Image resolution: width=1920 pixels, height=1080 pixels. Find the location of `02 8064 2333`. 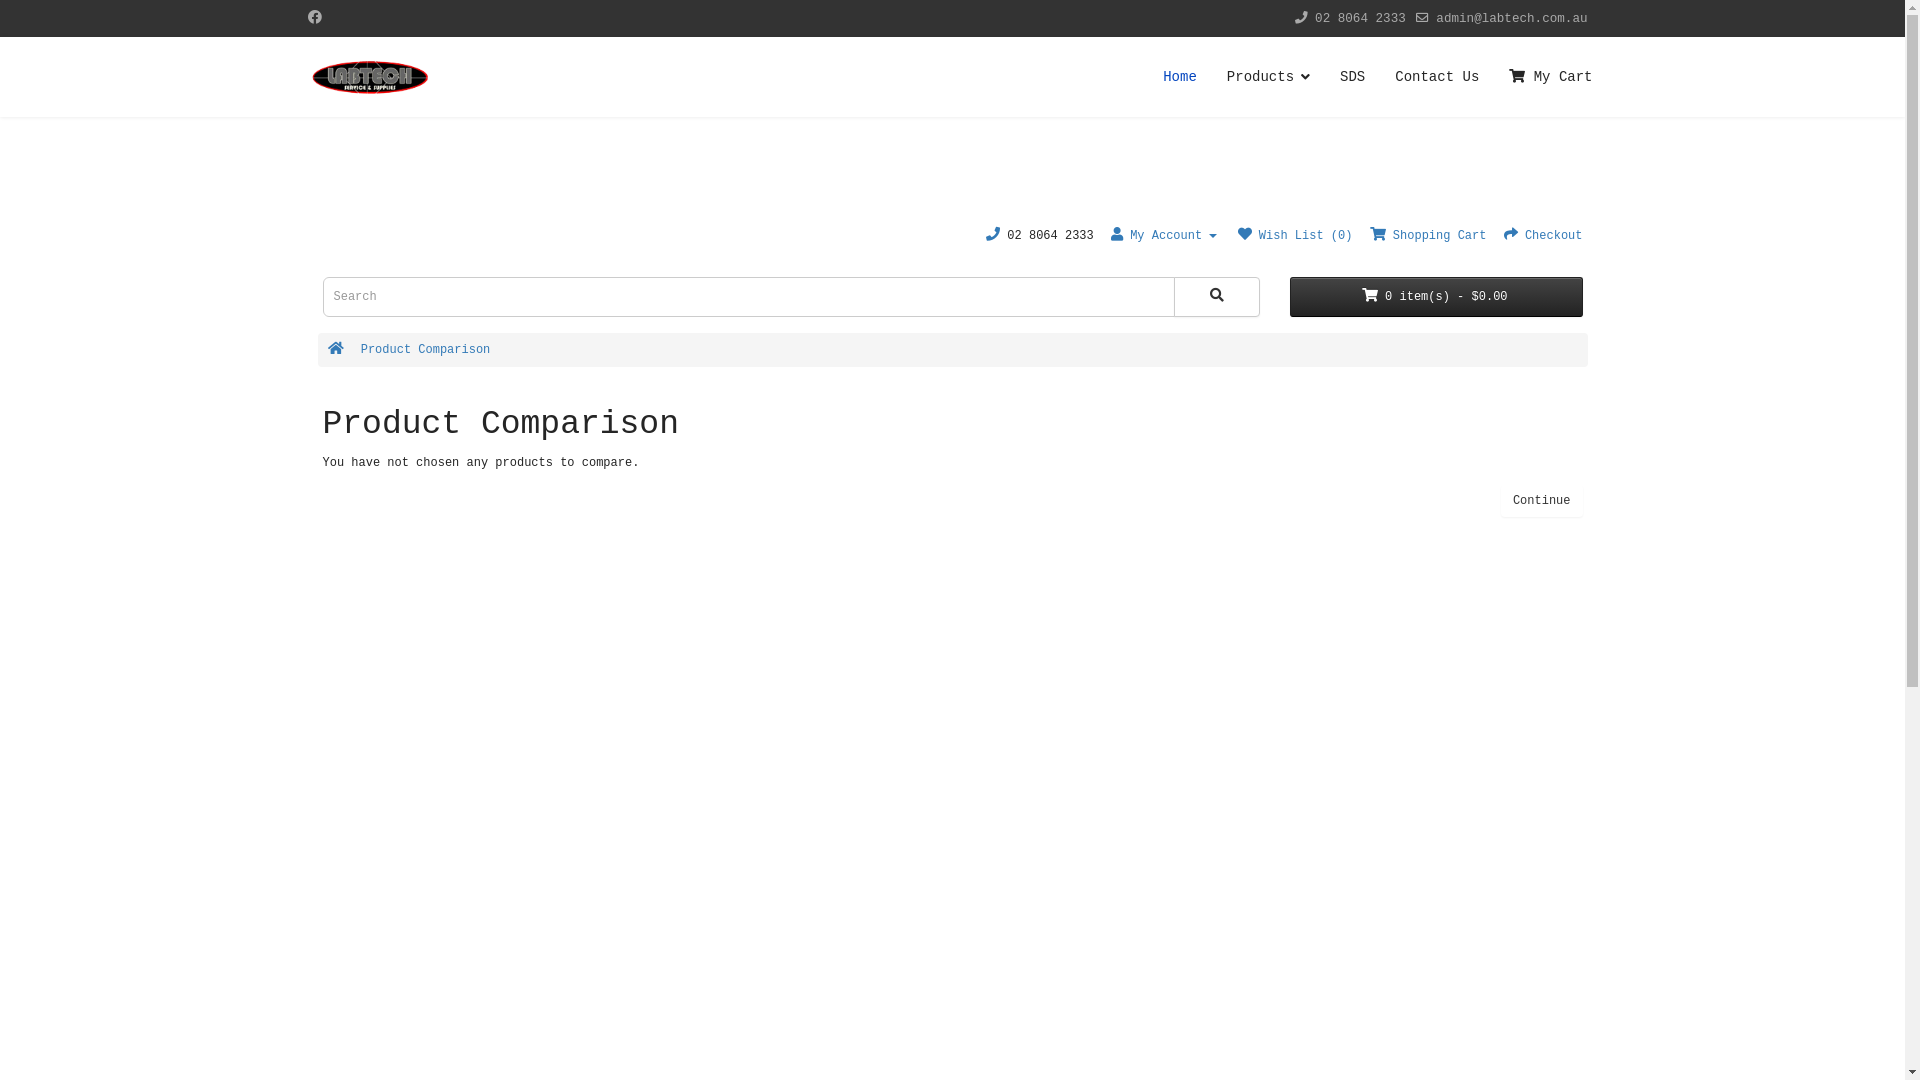

02 8064 2333 is located at coordinates (1360, 19).